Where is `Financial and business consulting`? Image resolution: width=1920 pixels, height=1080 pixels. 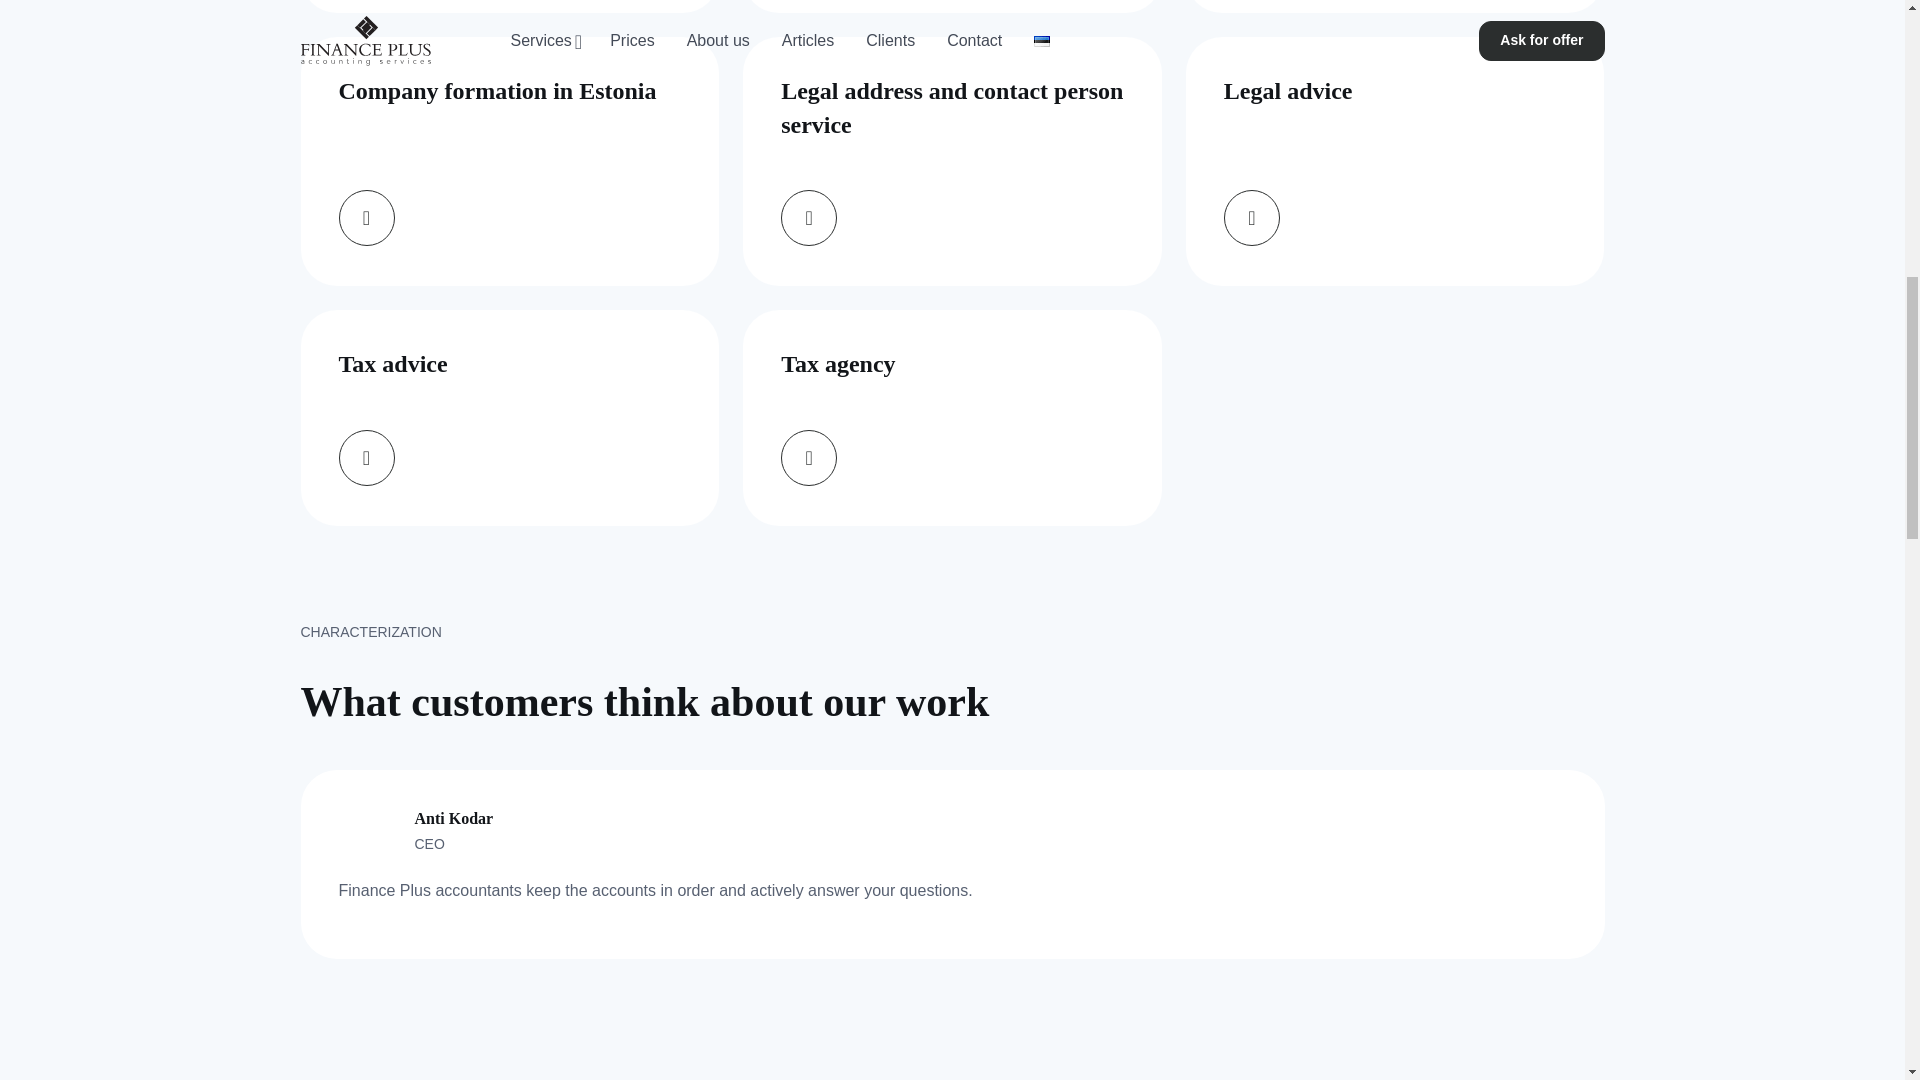 Financial and business consulting is located at coordinates (1396, 6).